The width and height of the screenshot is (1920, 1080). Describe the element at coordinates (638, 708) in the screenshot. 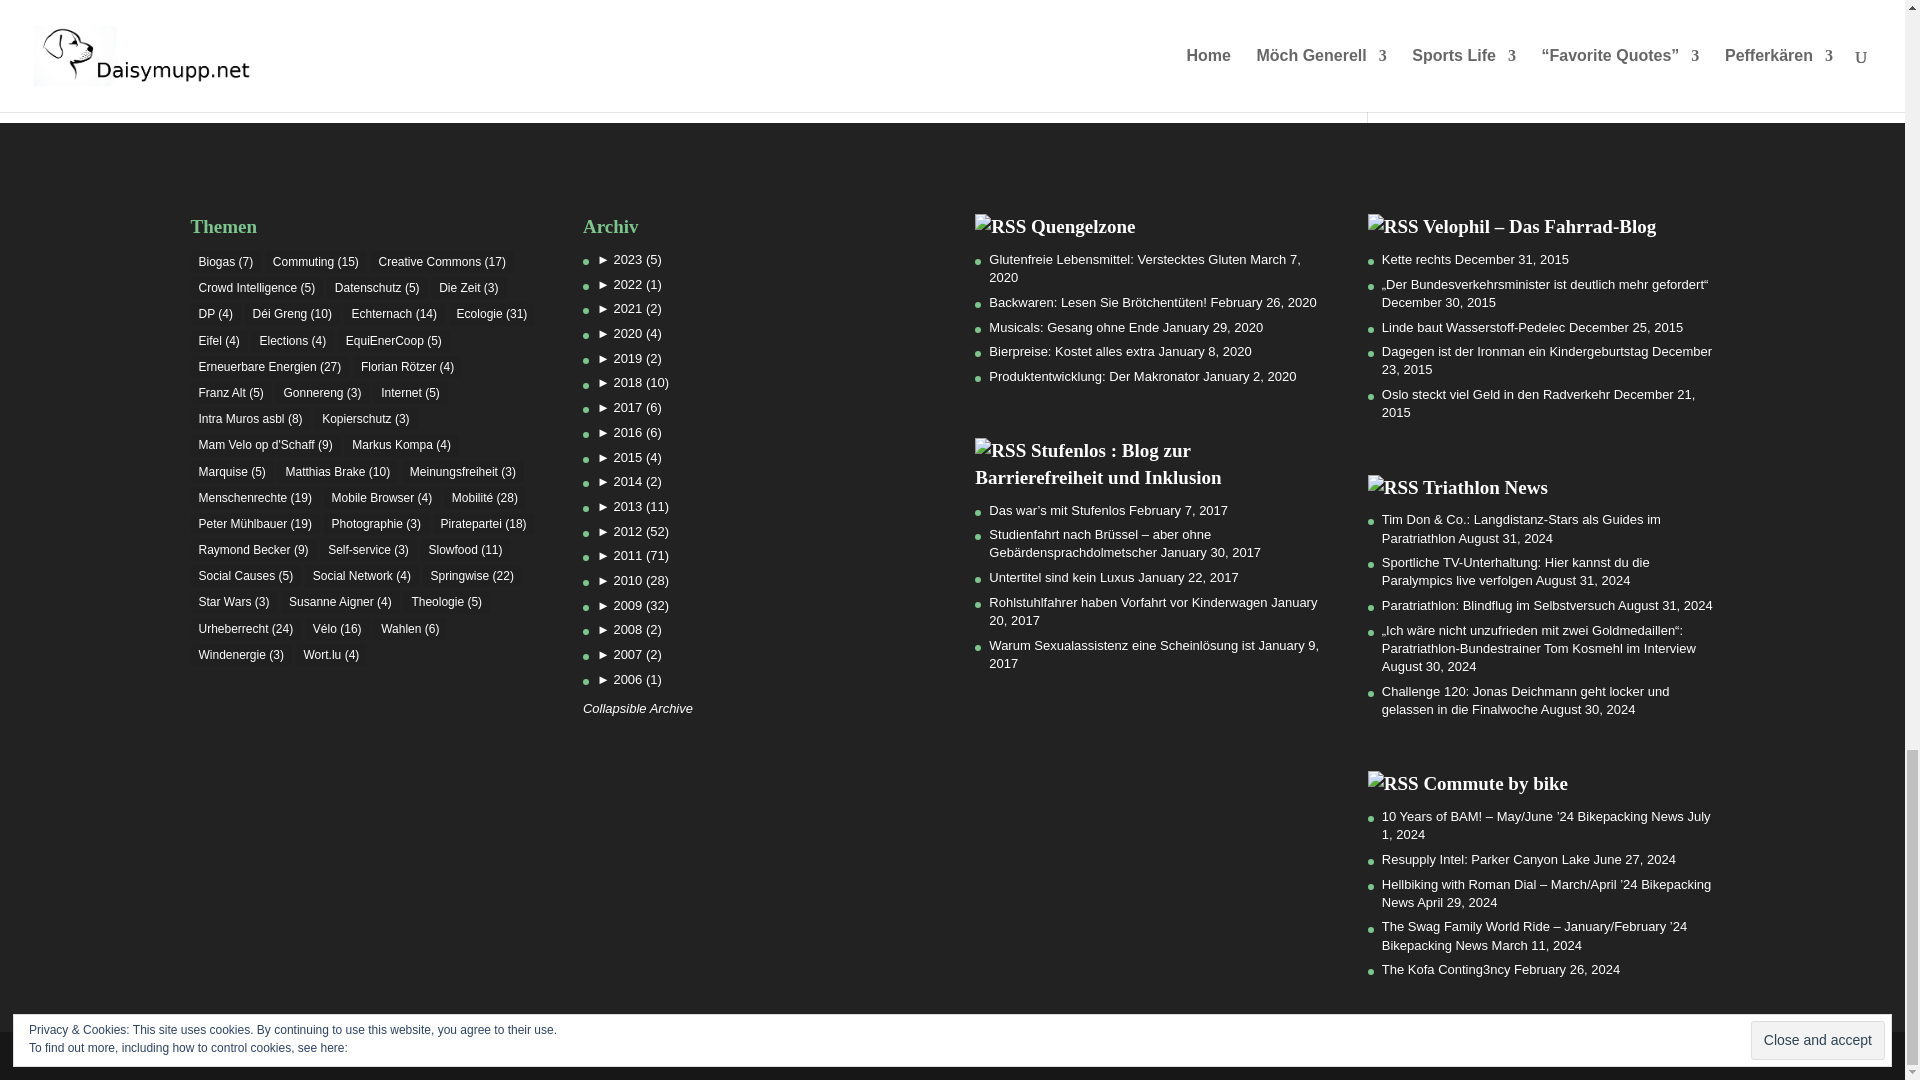

I see `Powered by Collapsible Archive Widget` at that location.